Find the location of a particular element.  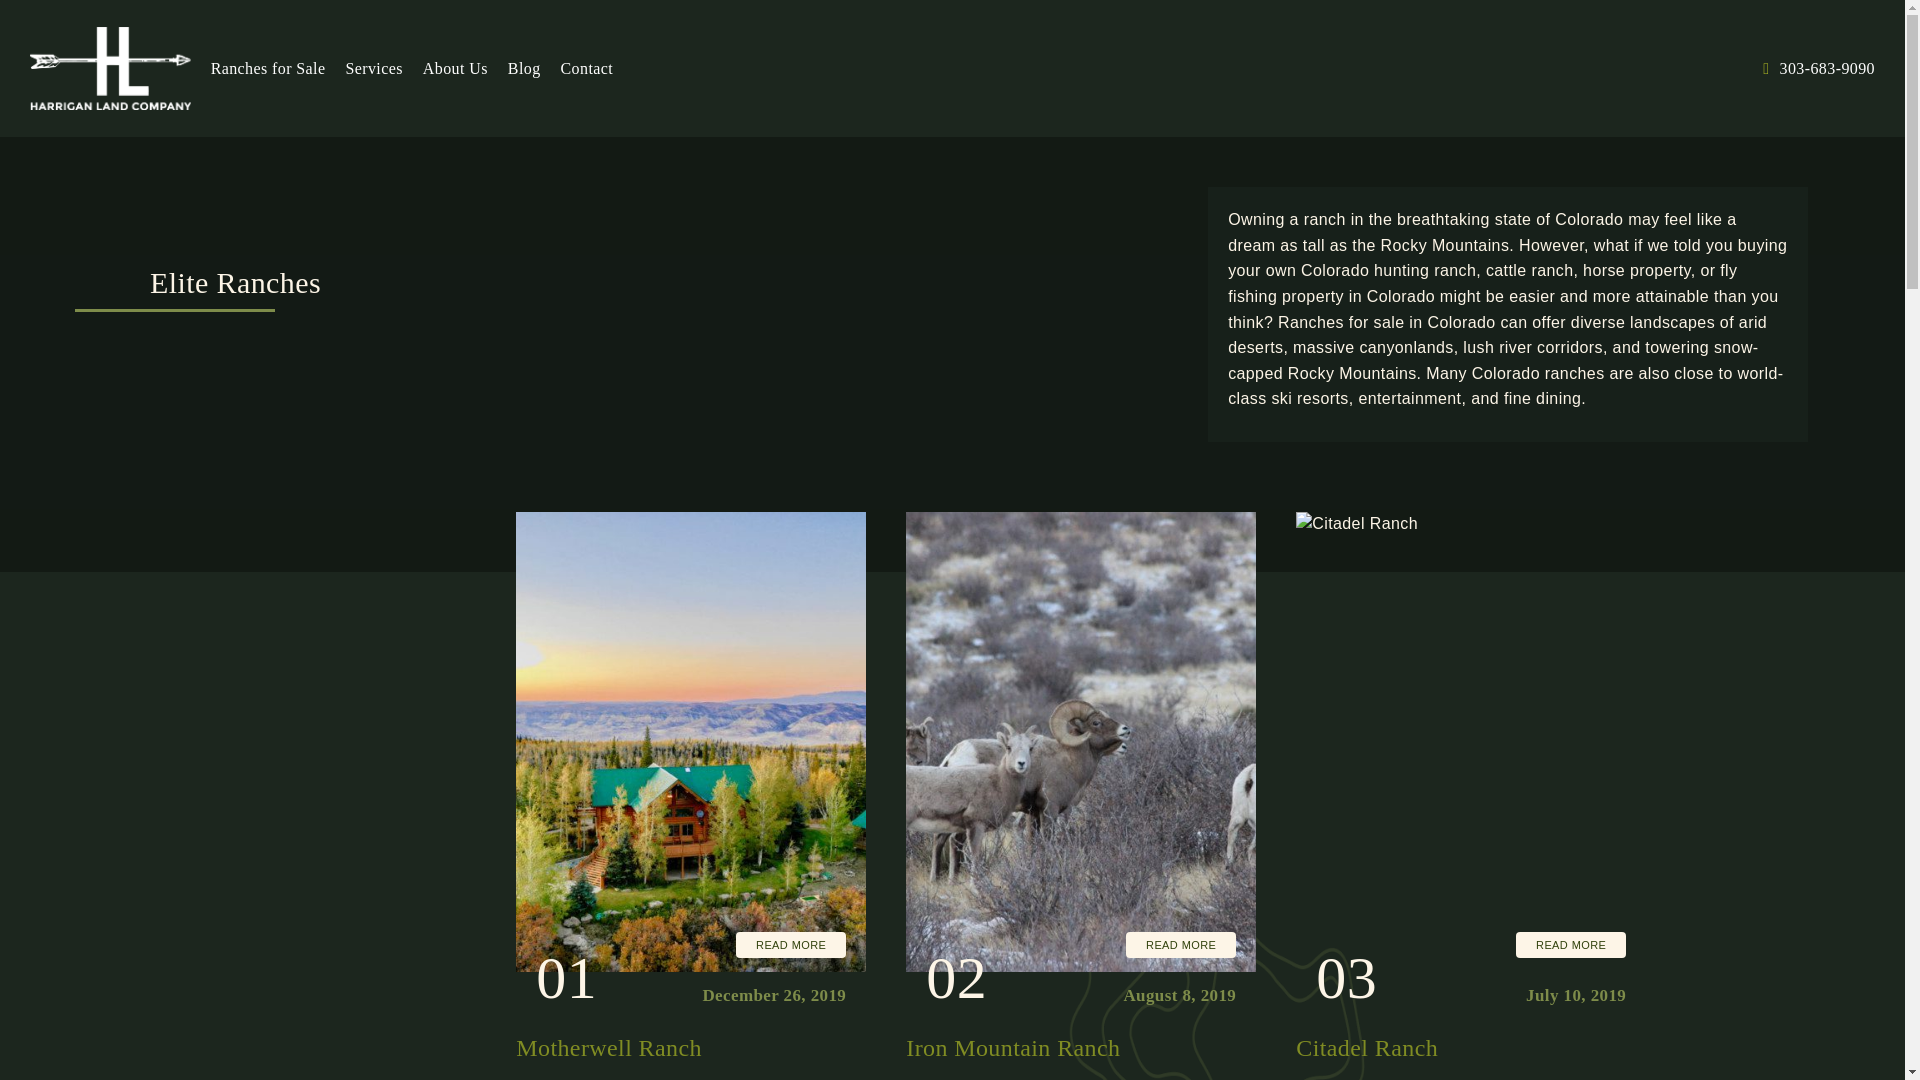

READ MORE is located at coordinates (790, 944).